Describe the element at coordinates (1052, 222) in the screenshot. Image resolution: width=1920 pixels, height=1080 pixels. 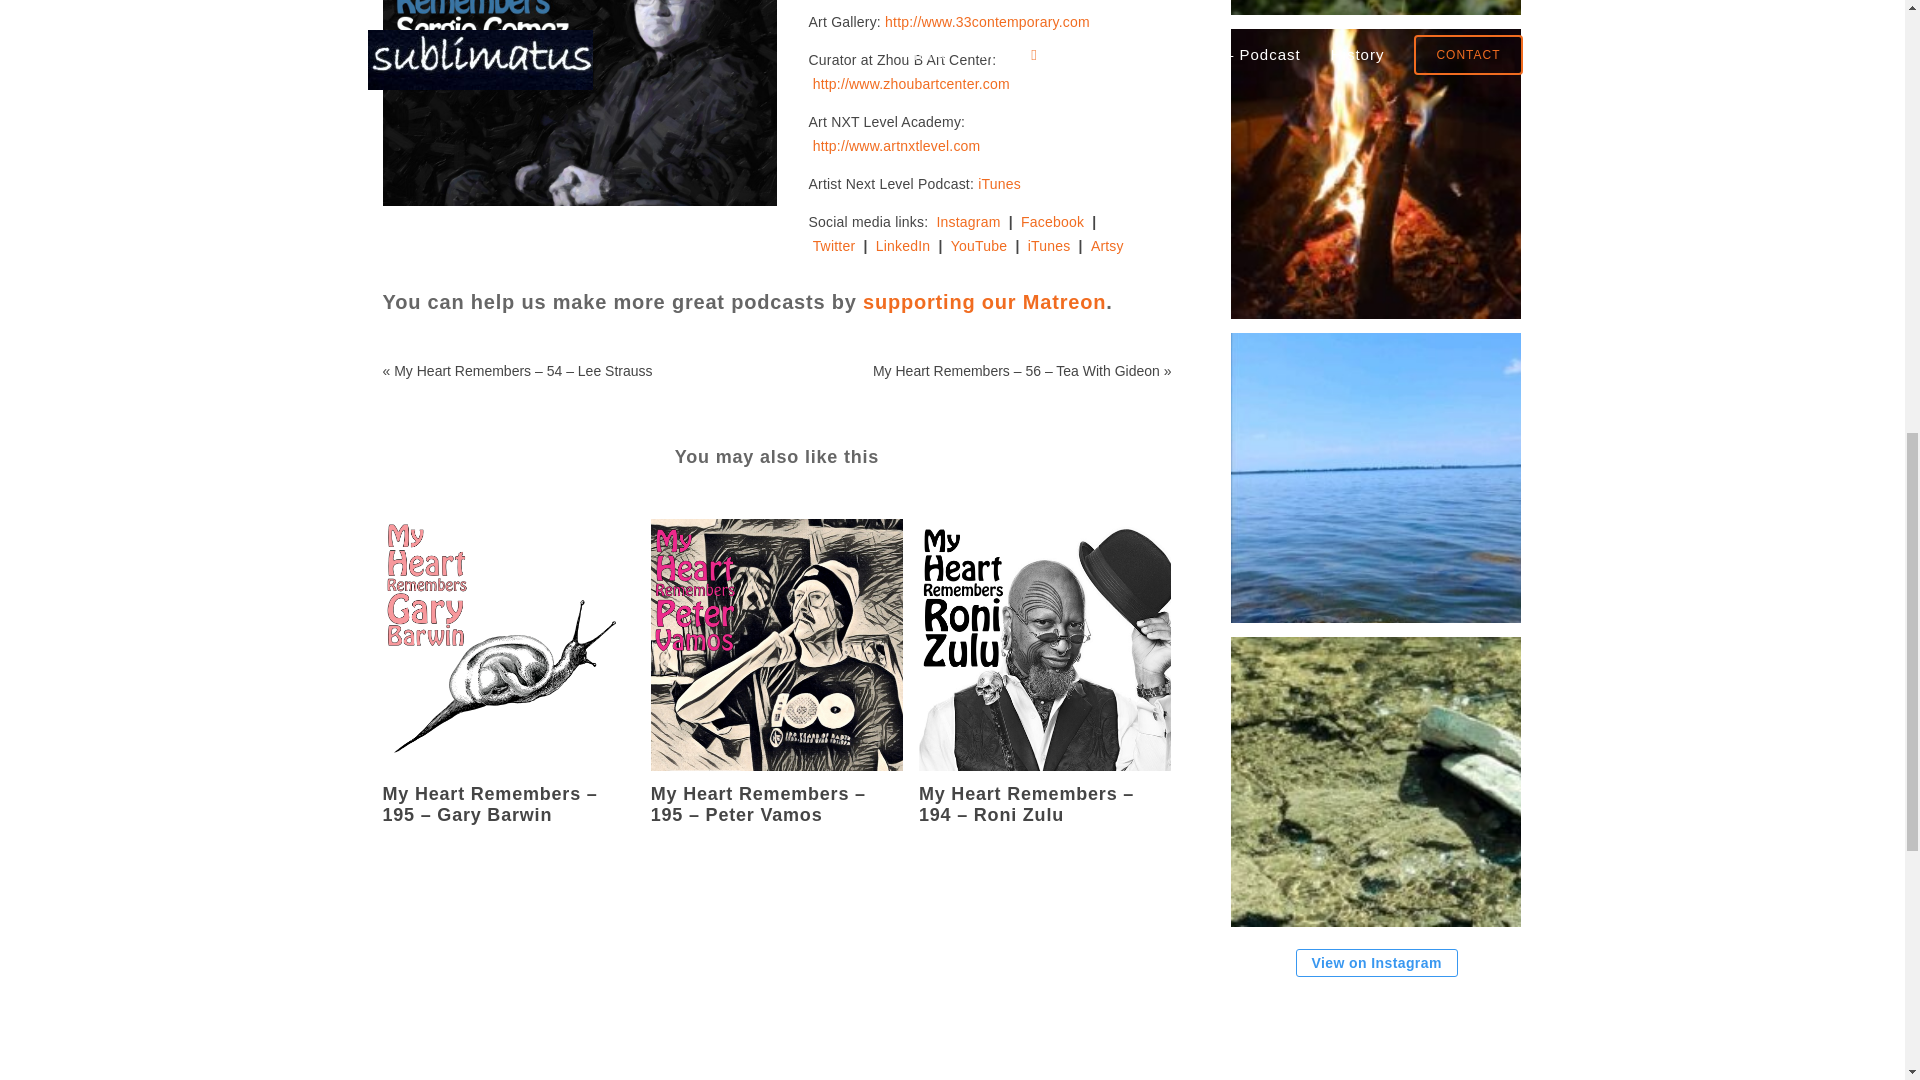
I see `Facebook` at that location.